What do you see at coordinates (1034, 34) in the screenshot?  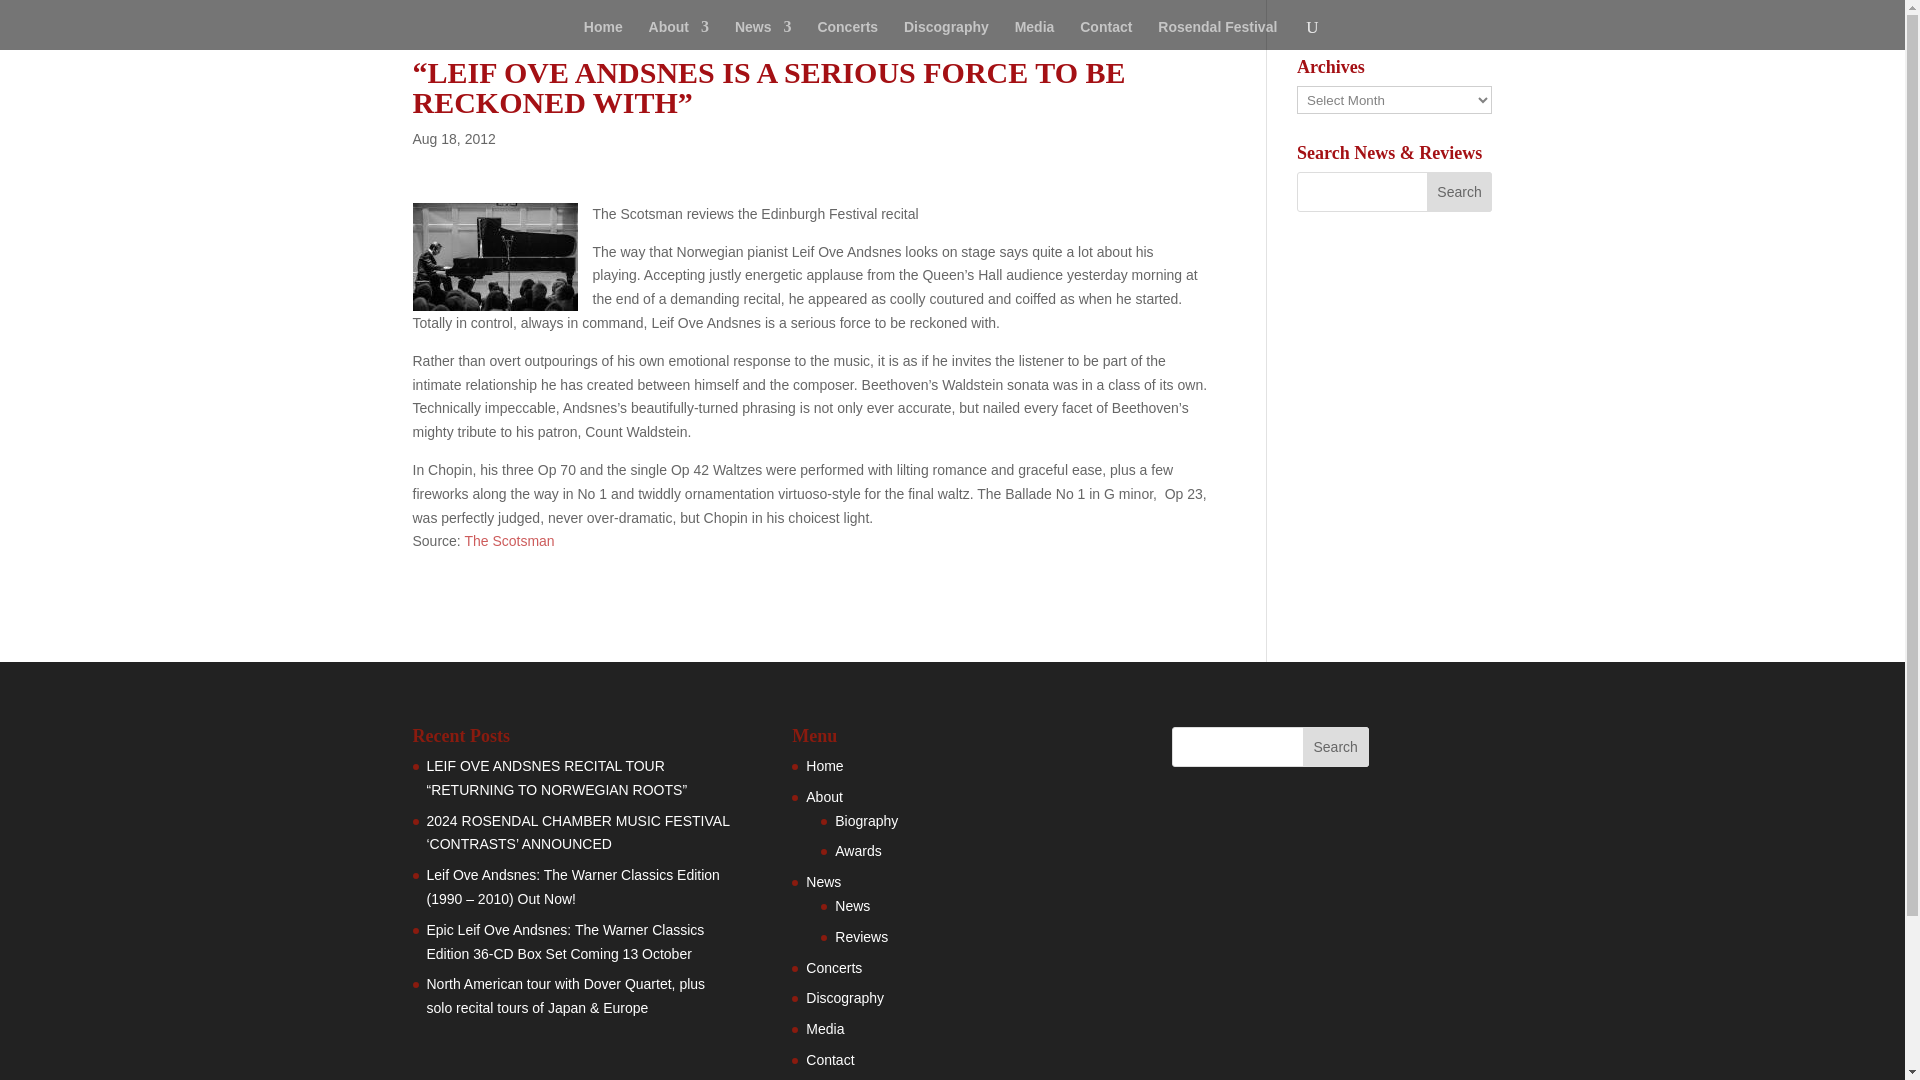 I see `Media` at bounding box center [1034, 34].